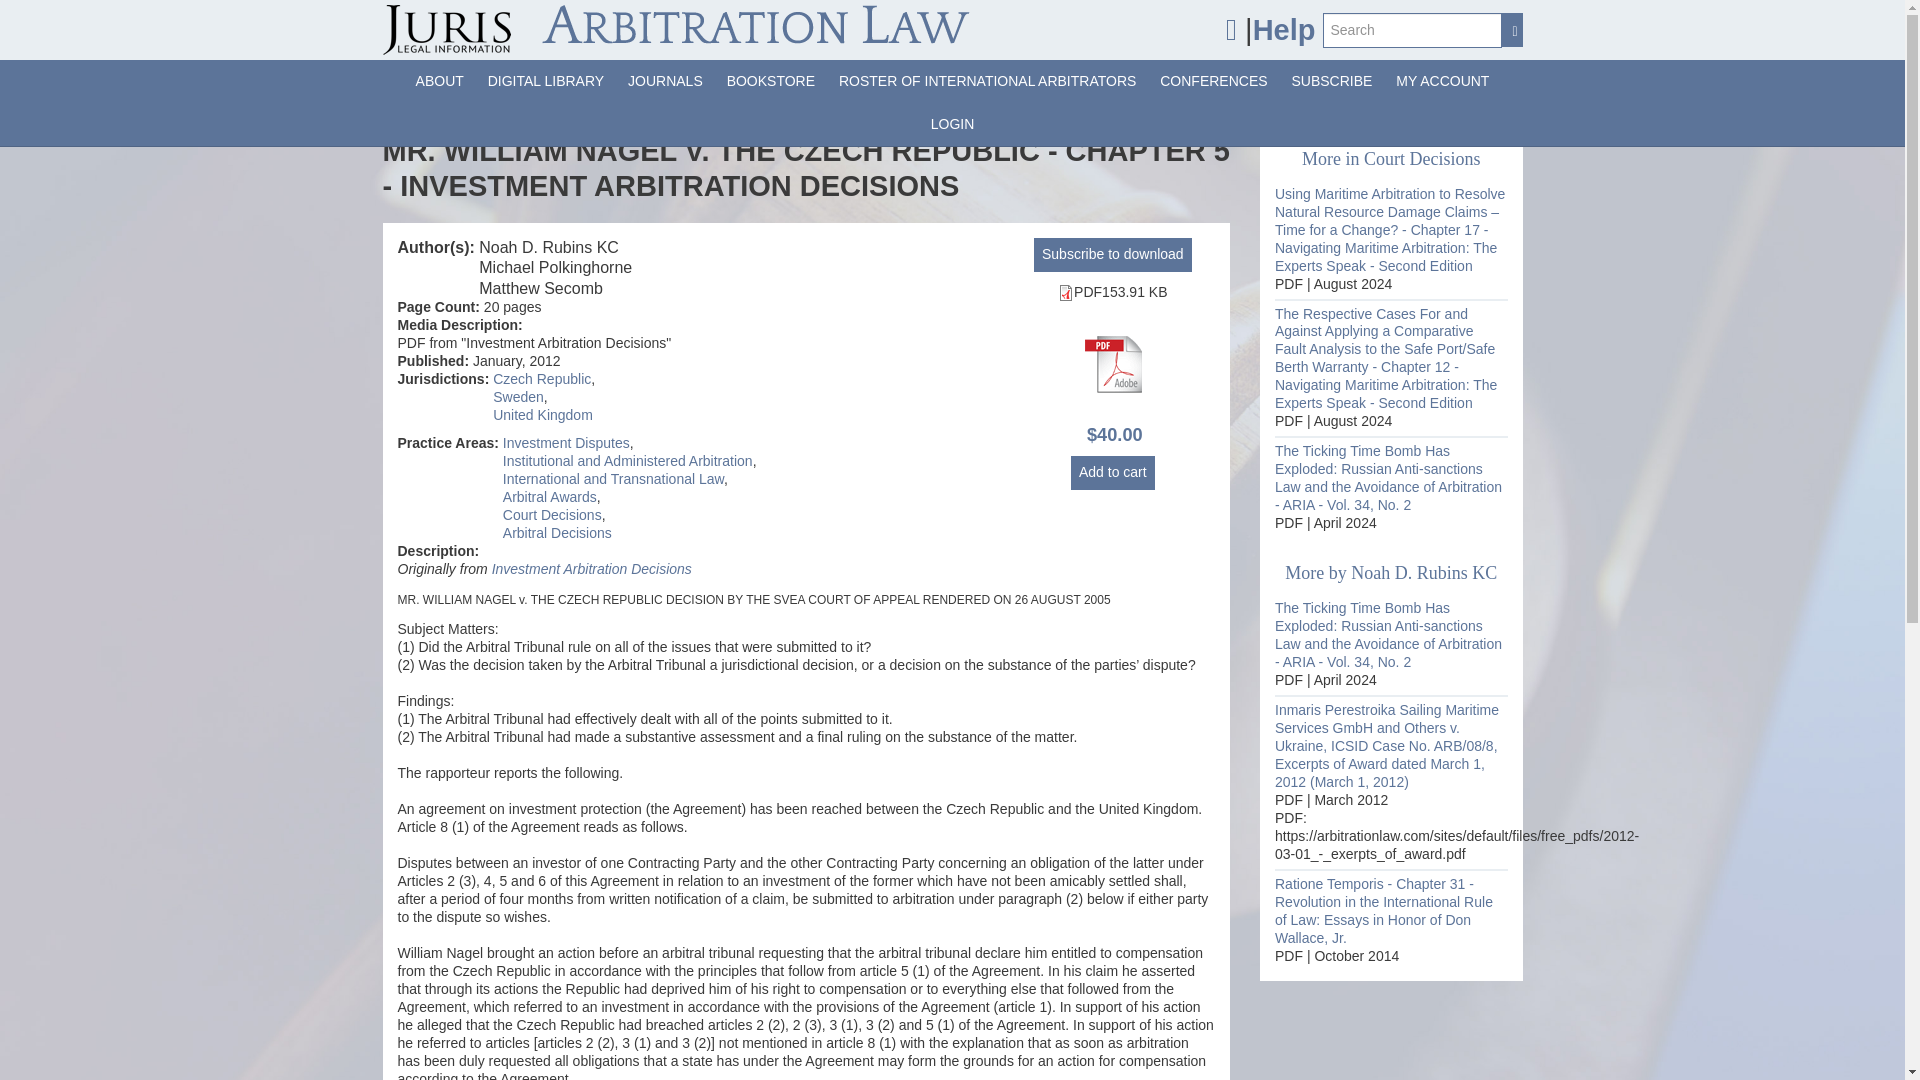 The height and width of the screenshot is (1080, 1920). I want to click on DIGITAL LIBRARY, so click(546, 81).